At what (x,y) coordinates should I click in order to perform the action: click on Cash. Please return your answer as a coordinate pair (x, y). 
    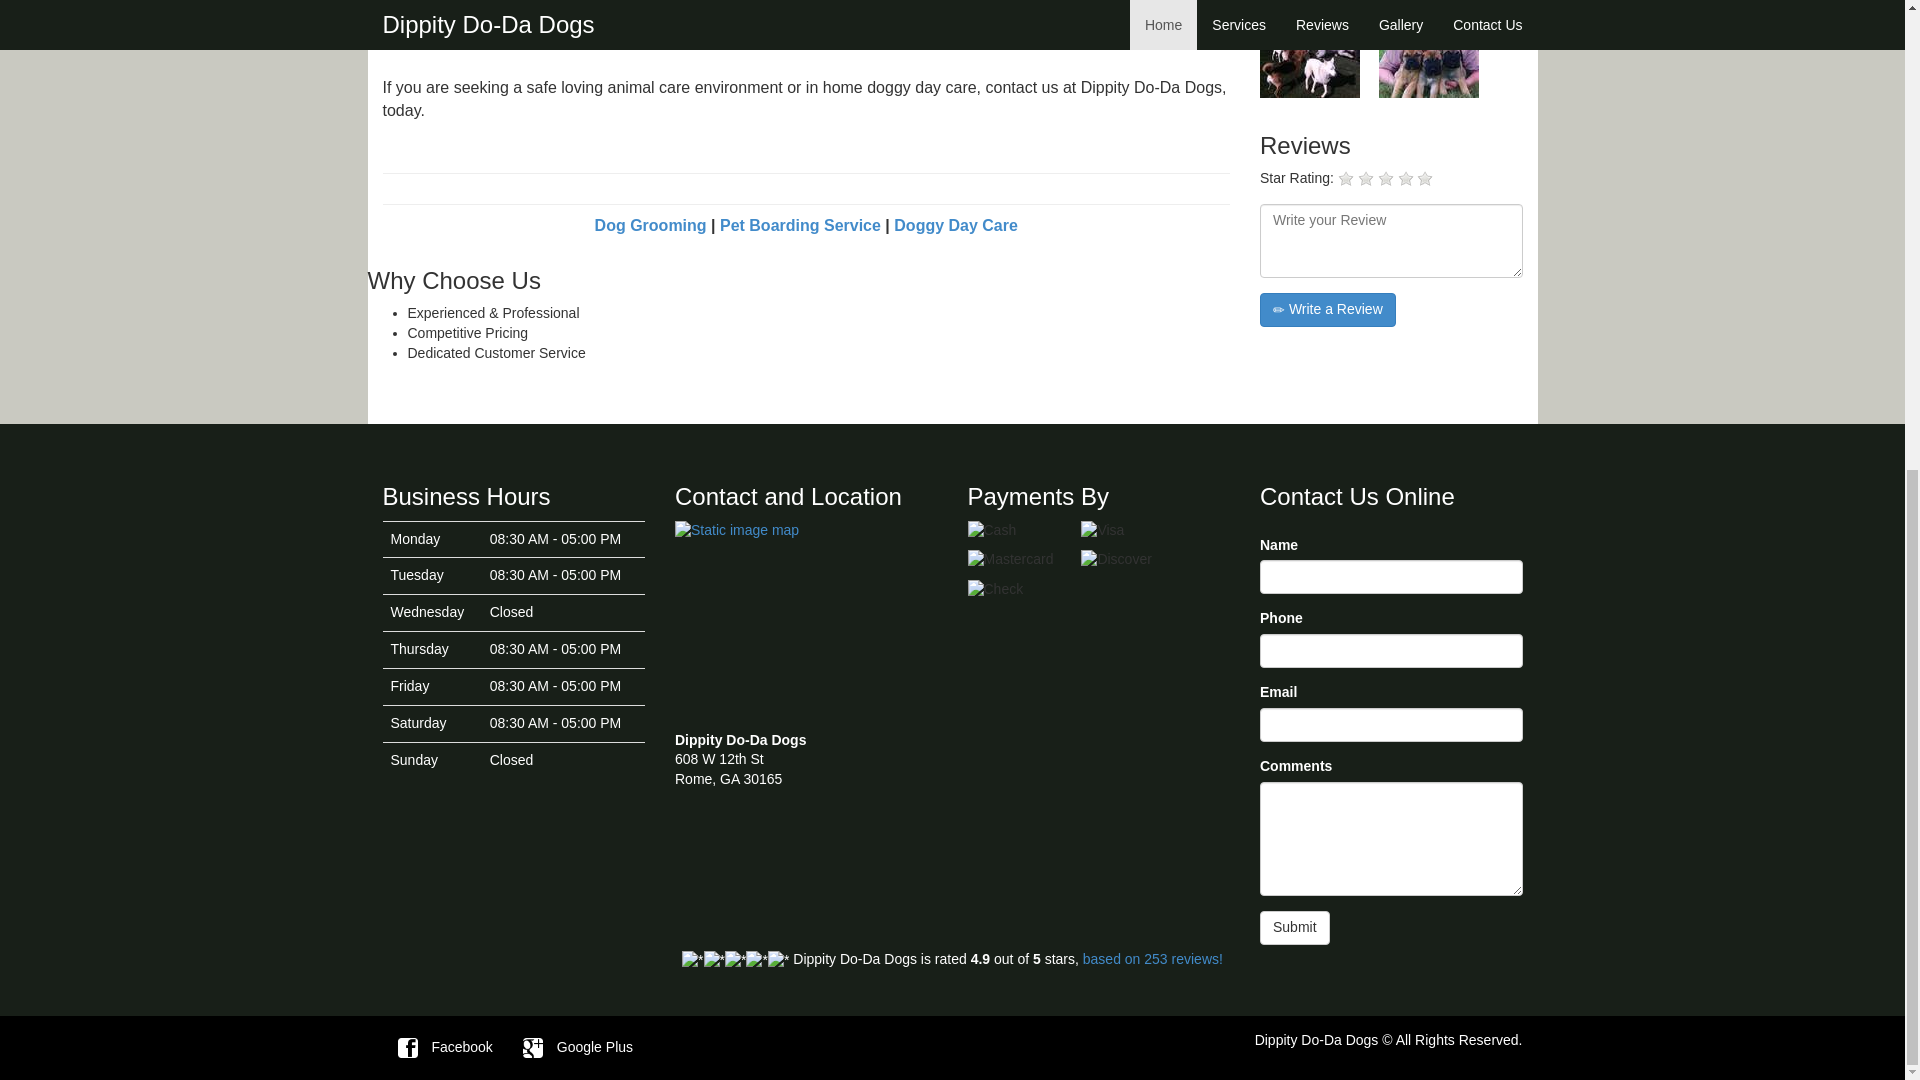
    Looking at the image, I should click on (1017, 530).